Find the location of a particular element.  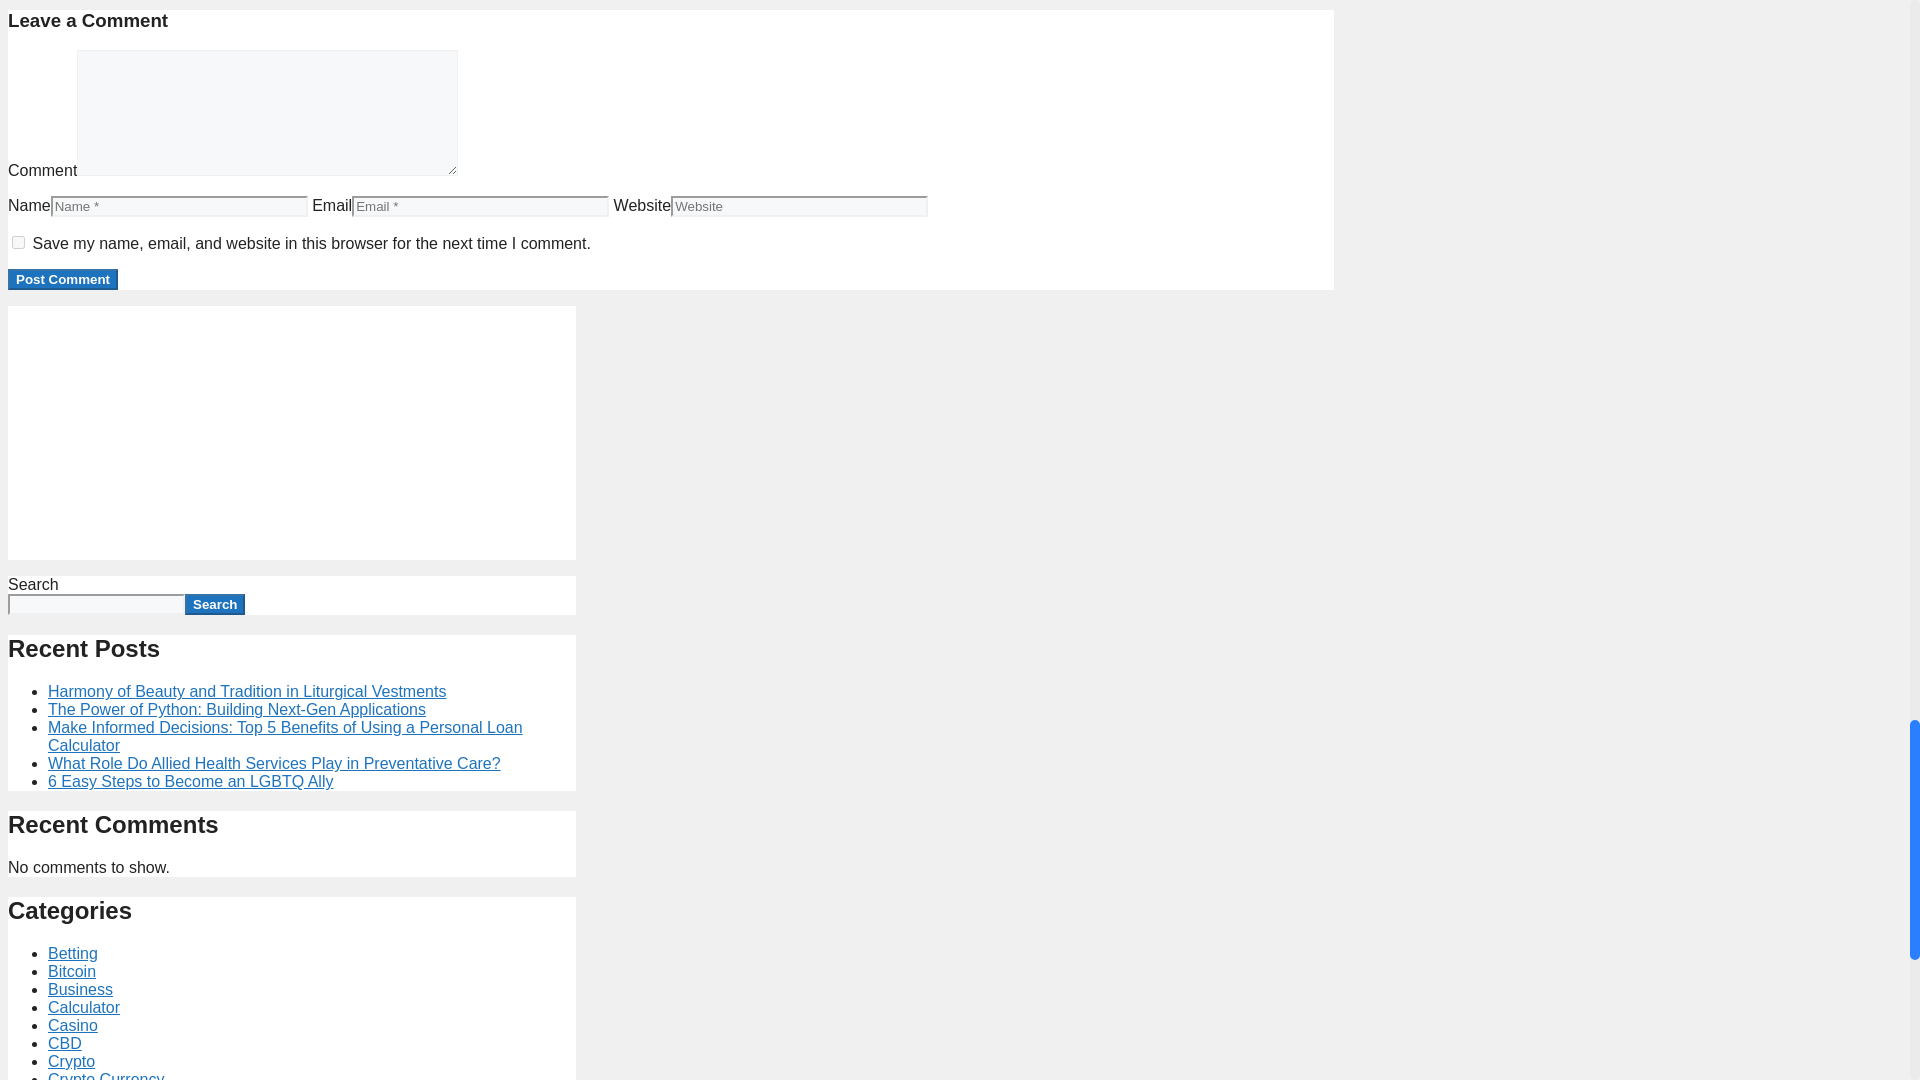

Calculator is located at coordinates (84, 1008).